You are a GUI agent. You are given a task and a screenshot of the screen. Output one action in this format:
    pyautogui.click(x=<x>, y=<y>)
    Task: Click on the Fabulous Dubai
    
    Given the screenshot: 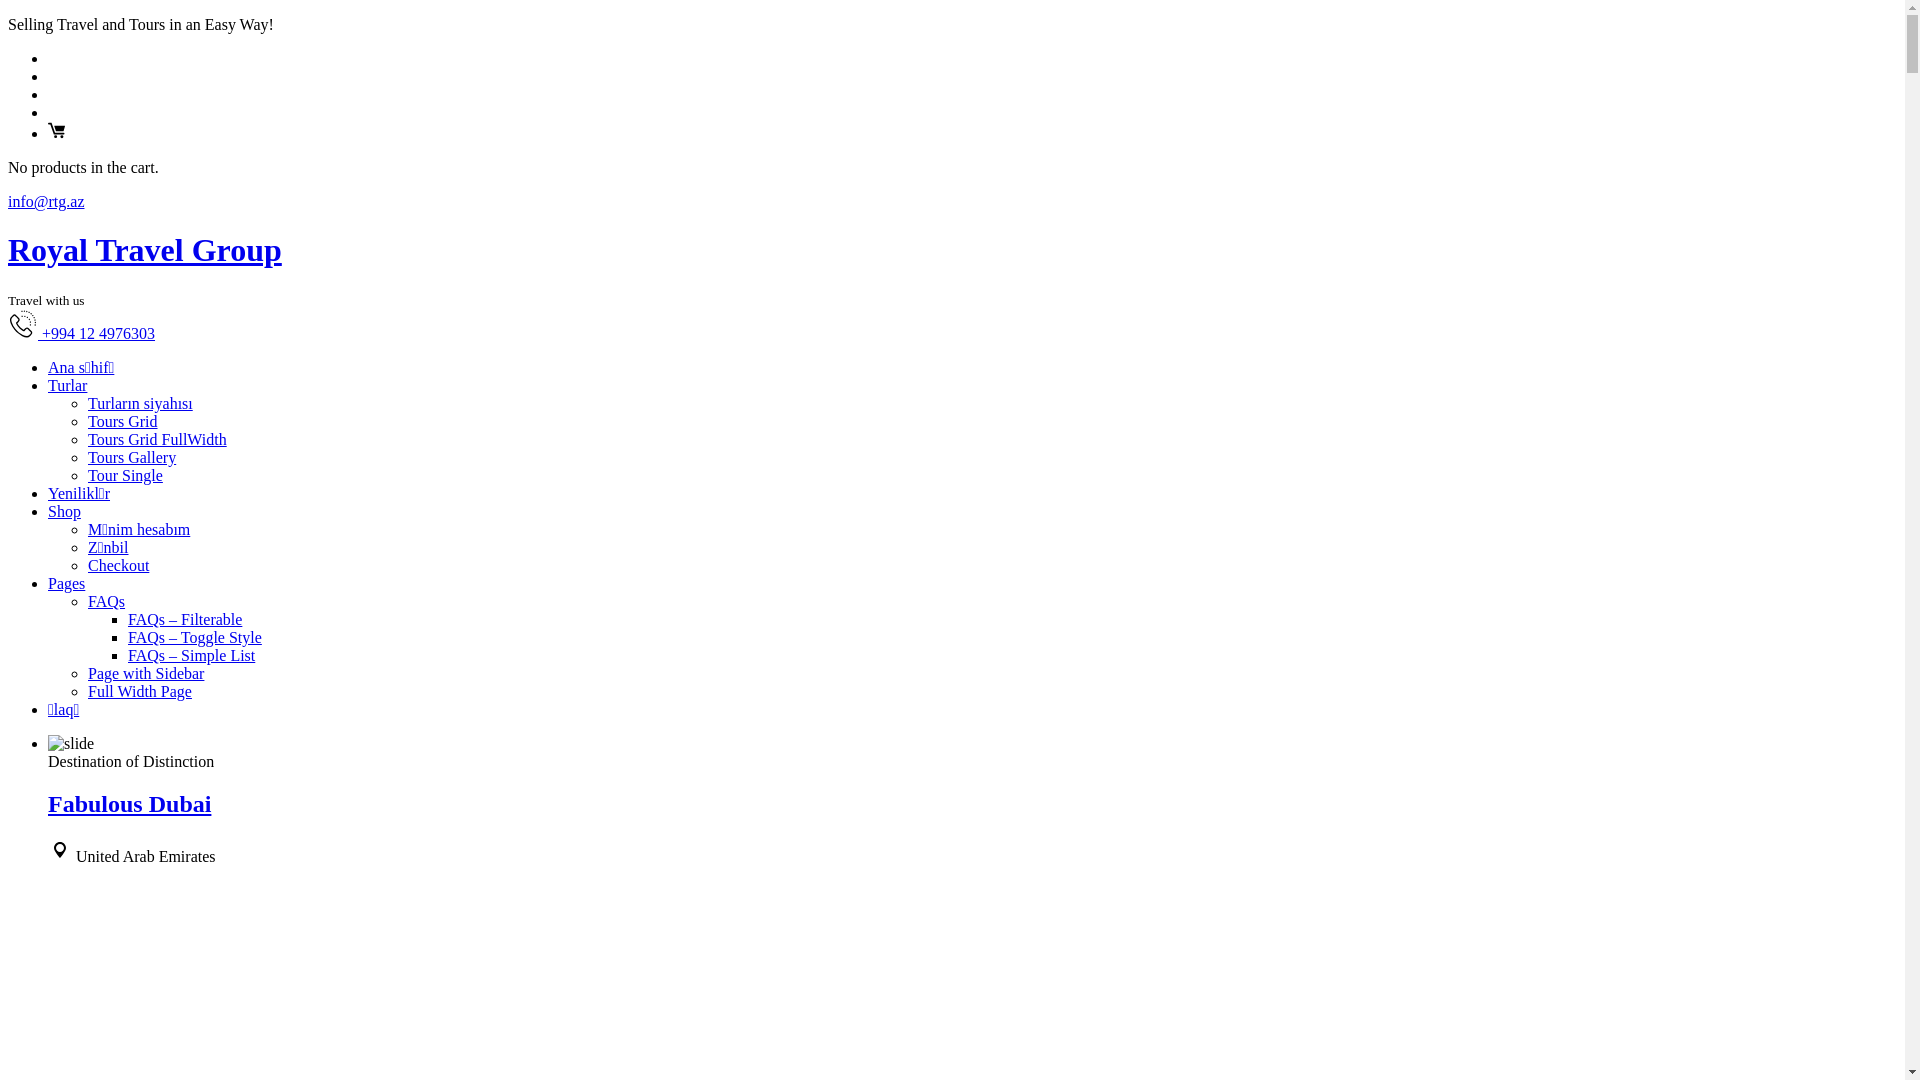 What is the action you would take?
    pyautogui.click(x=130, y=804)
    